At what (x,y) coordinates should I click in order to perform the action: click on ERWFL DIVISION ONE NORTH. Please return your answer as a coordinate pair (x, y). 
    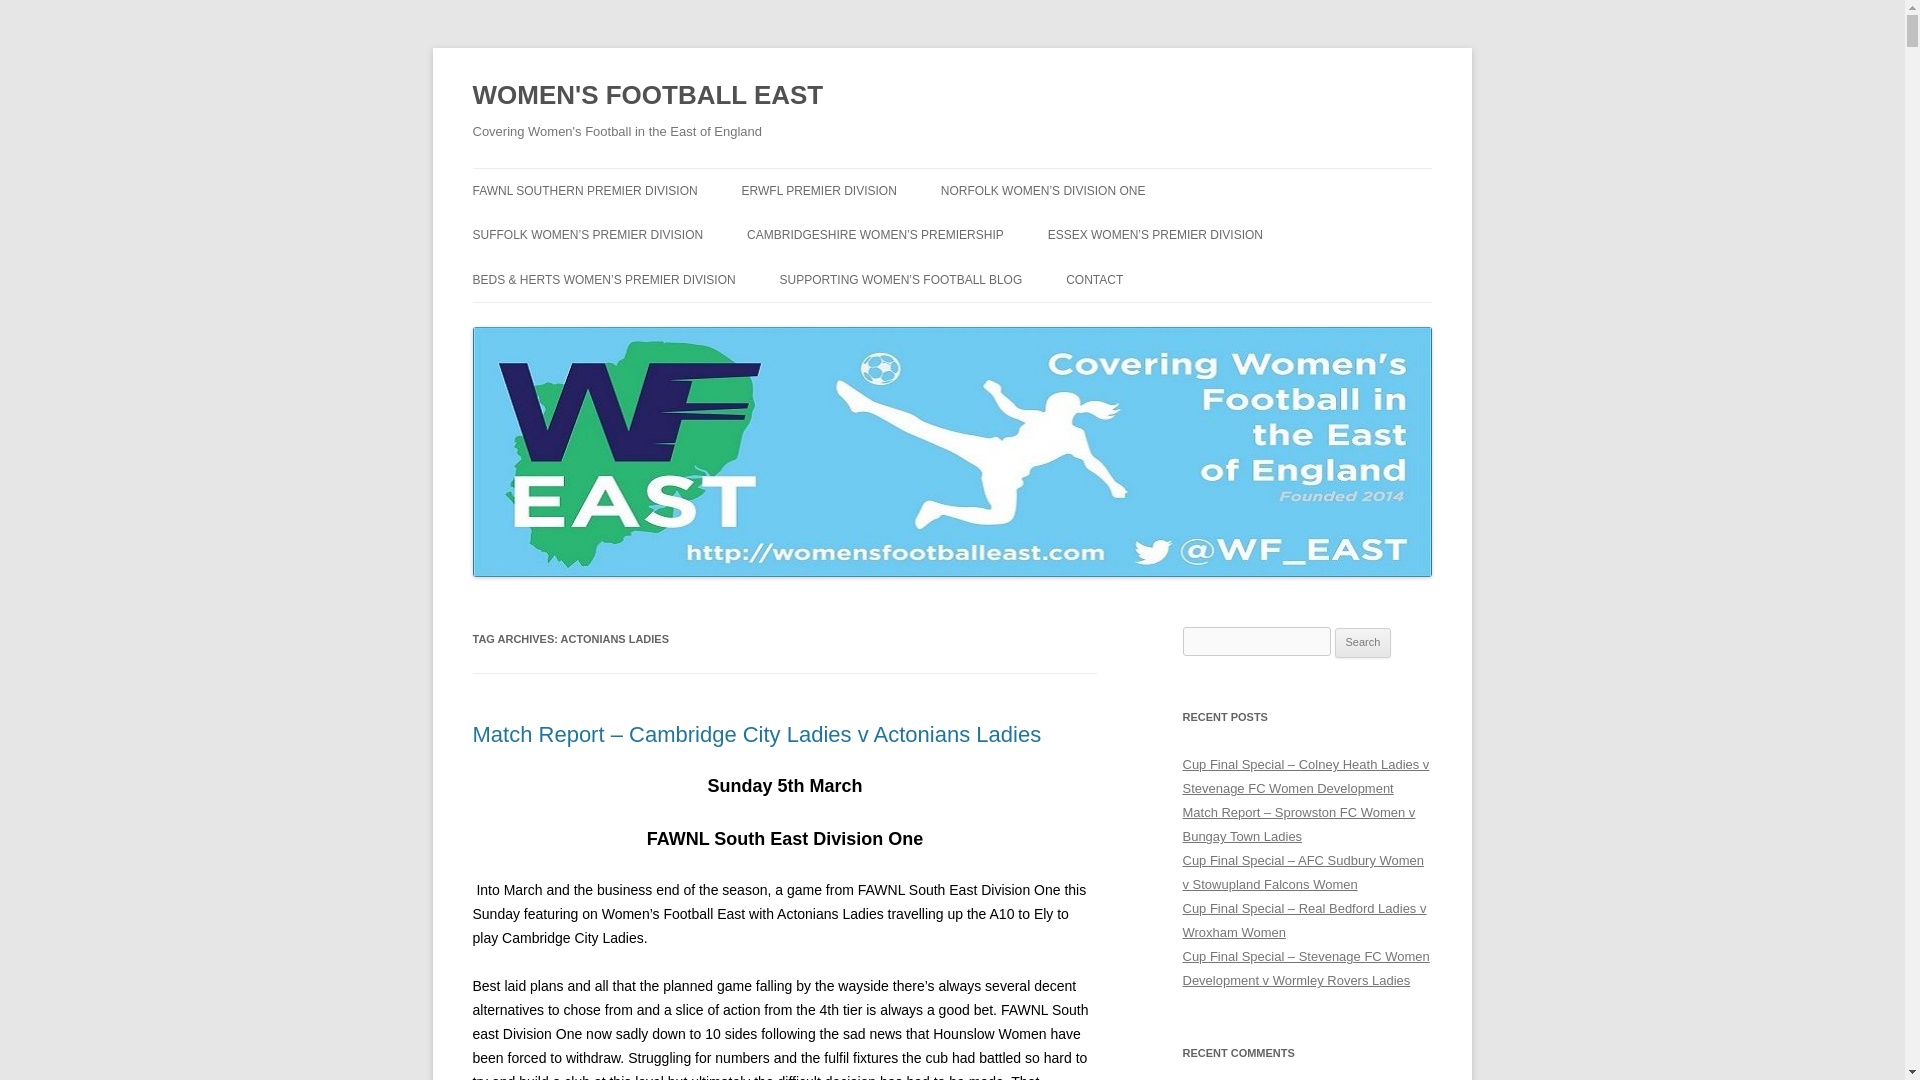
    Looking at the image, I should click on (842, 232).